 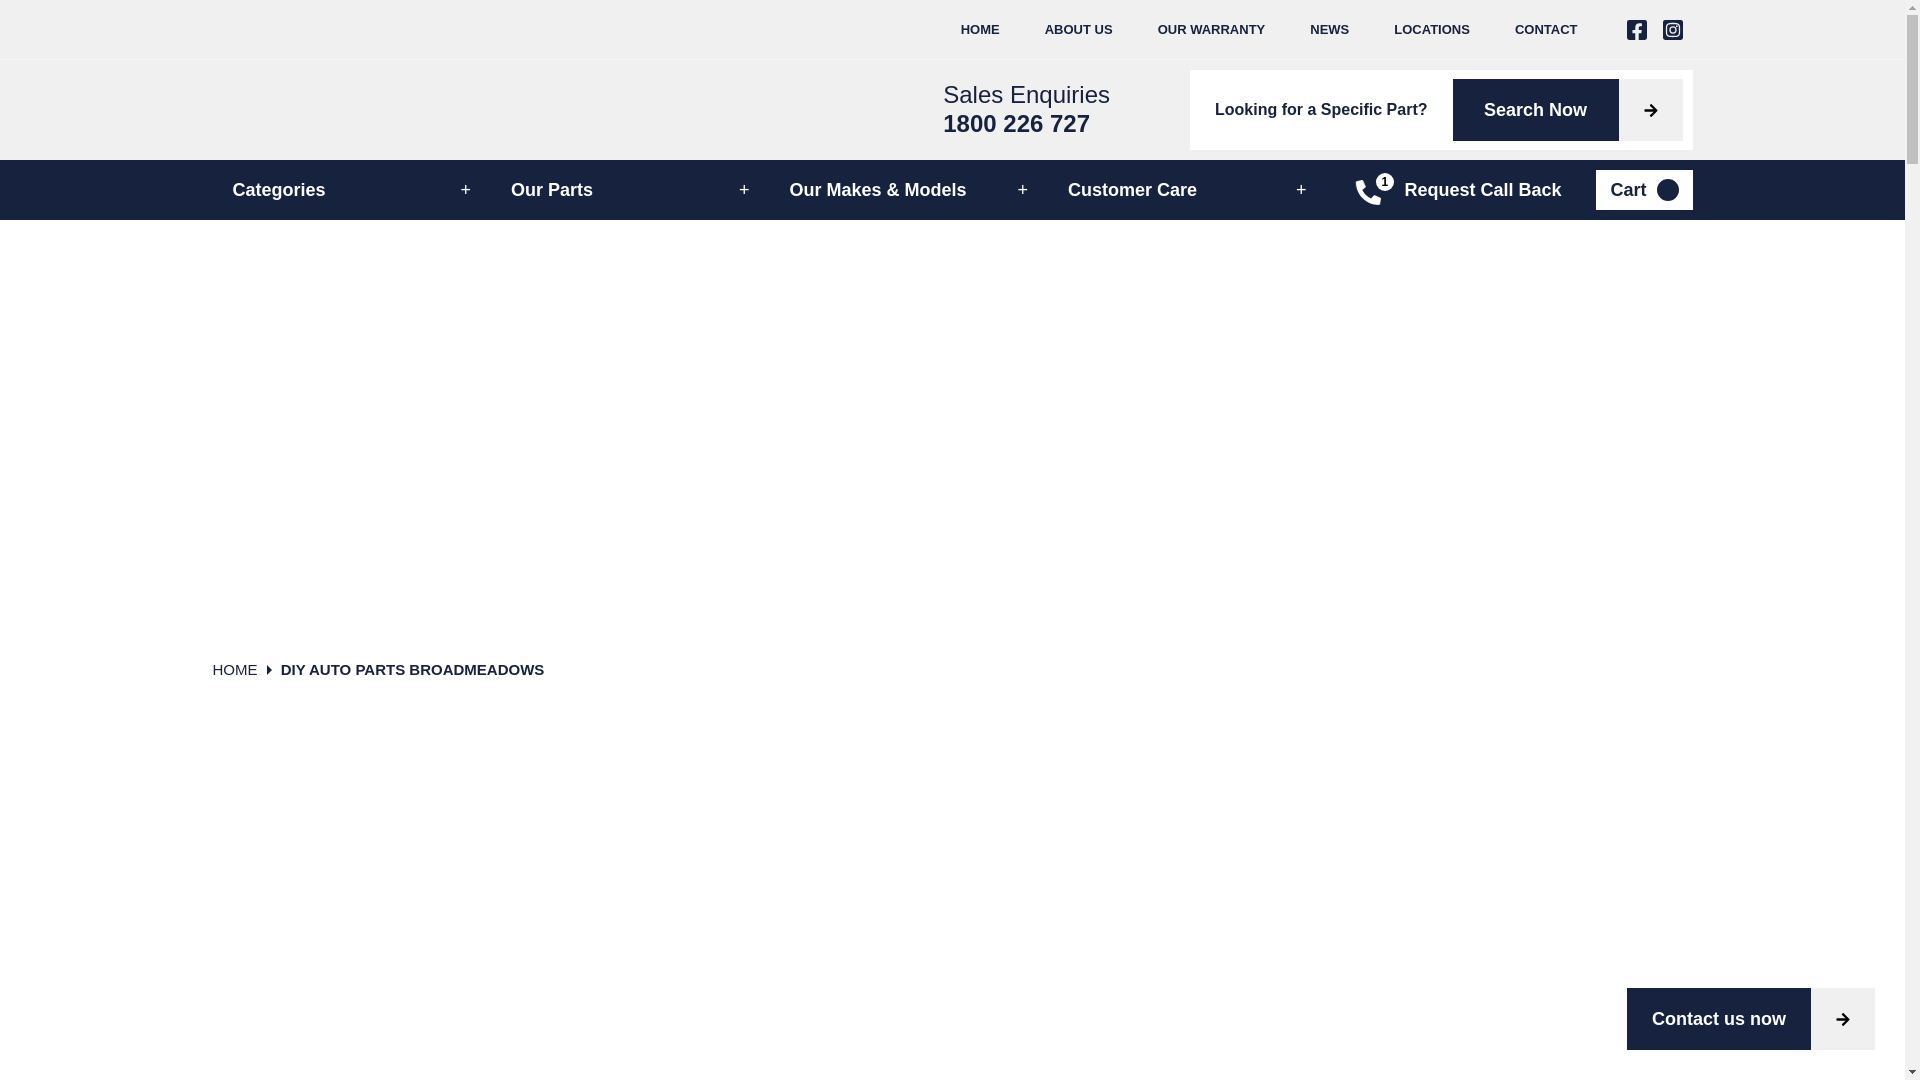 What do you see at coordinates (1026, 110) in the screenshot?
I see `Sales Enquiries
1800 226 727` at bounding box center [1026, 110].